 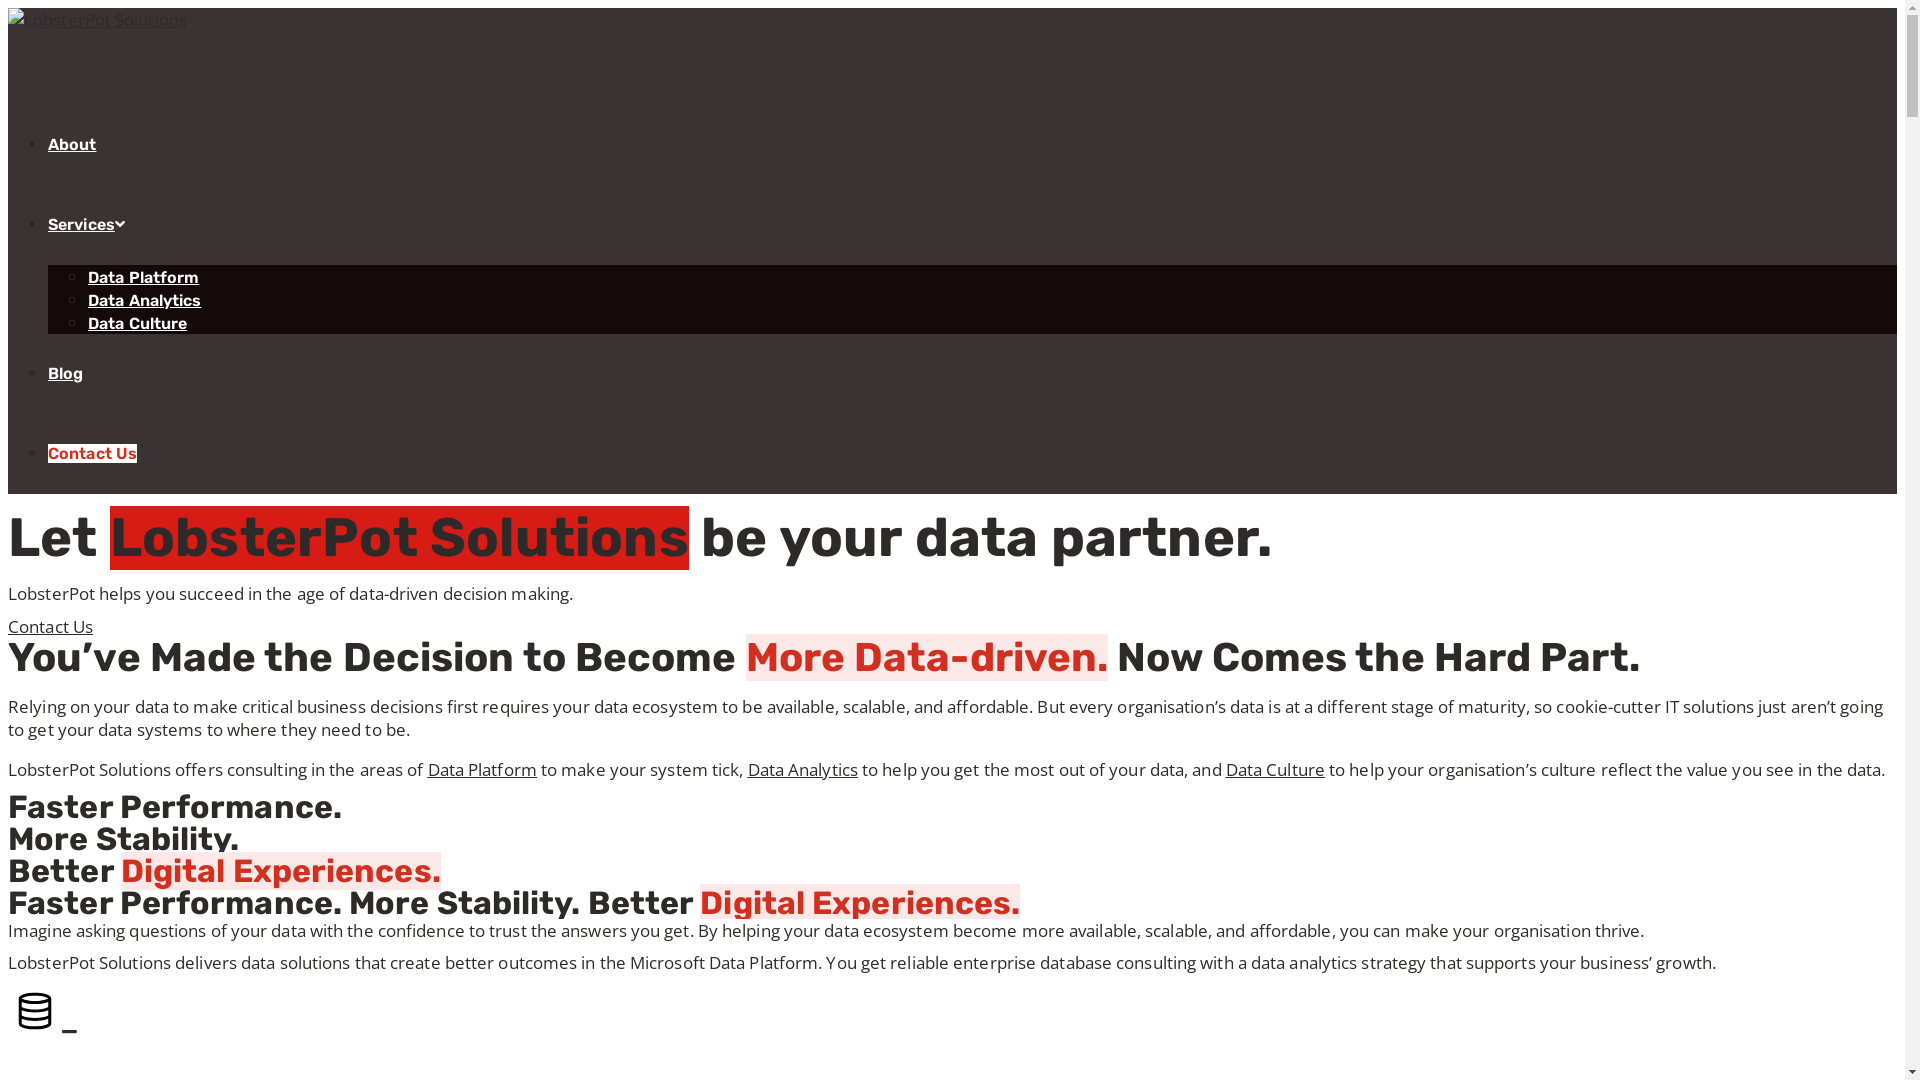 What do you see at coordinates (138, 324) in the screenshot?
I see `Data Culture` at bounding box center [138, 324].